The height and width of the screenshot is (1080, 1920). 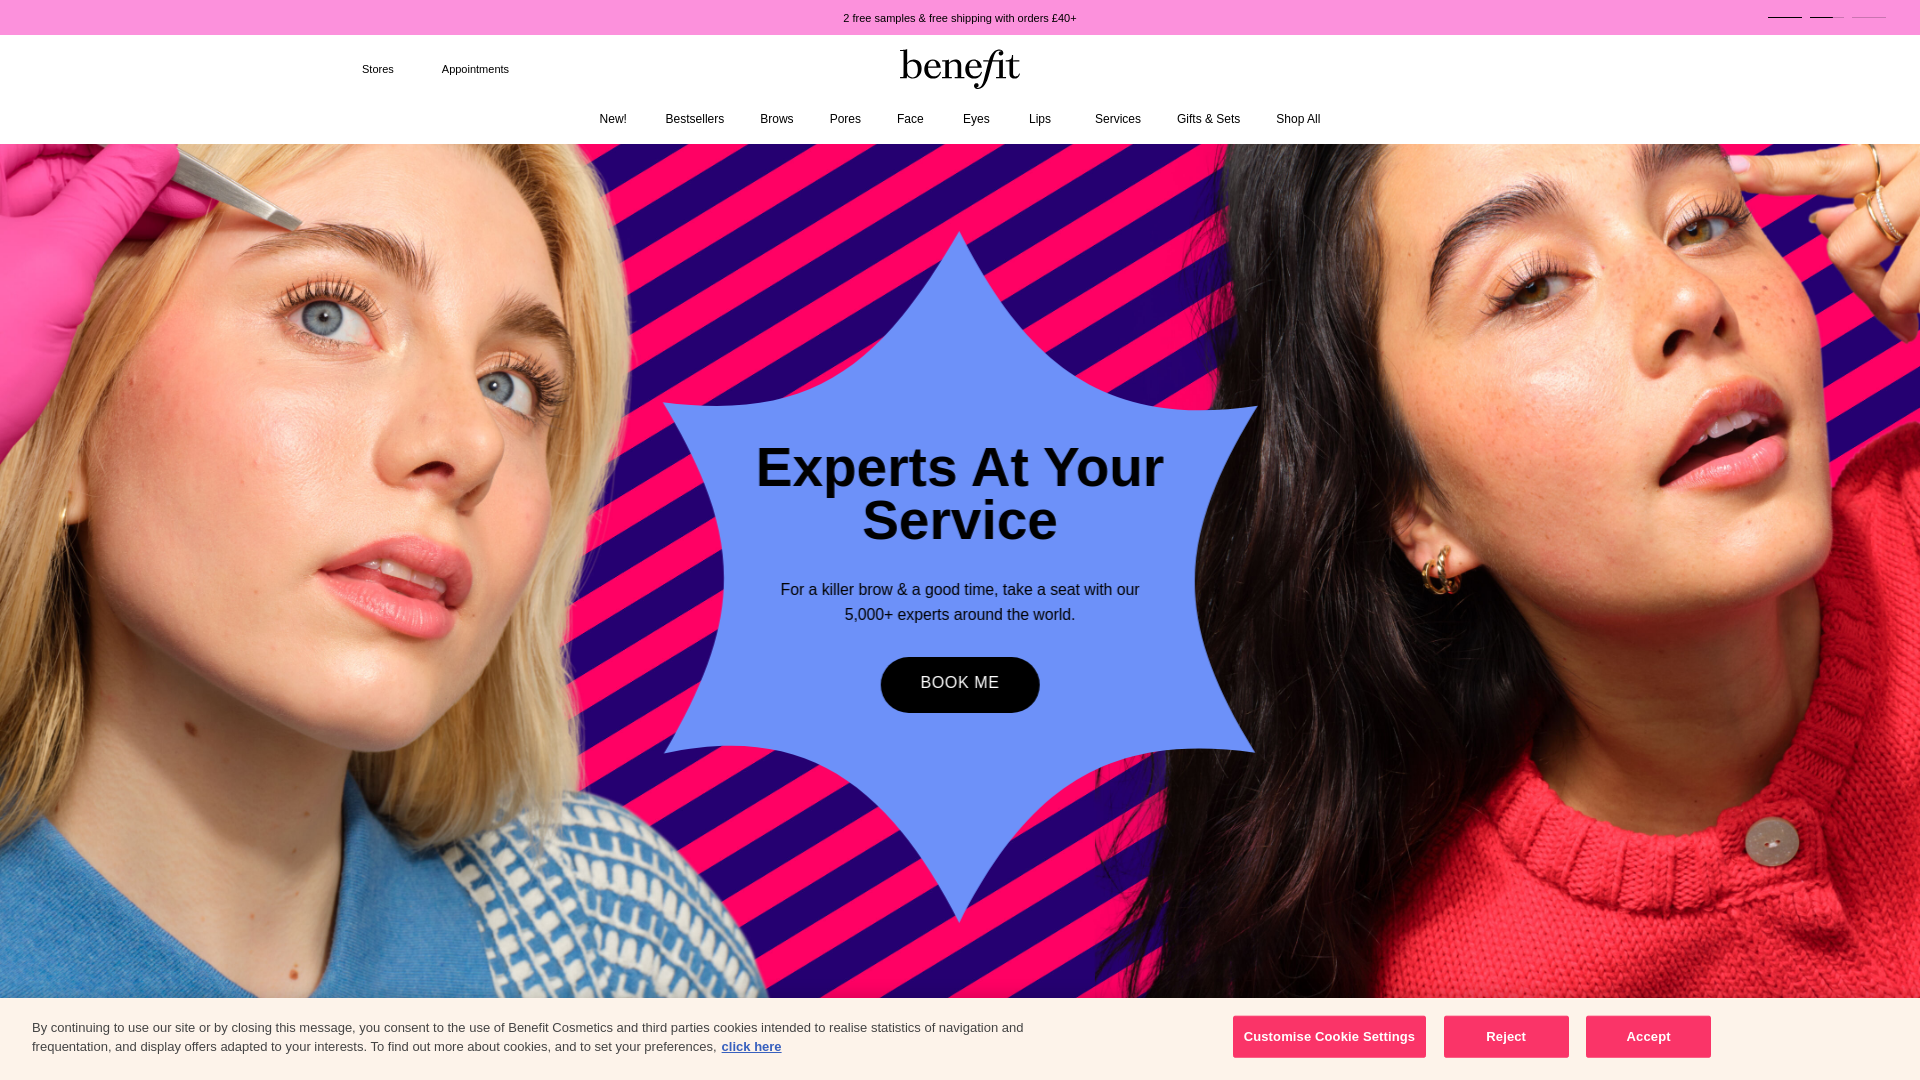 I want to click on Play, so click(x=1908, y=18).